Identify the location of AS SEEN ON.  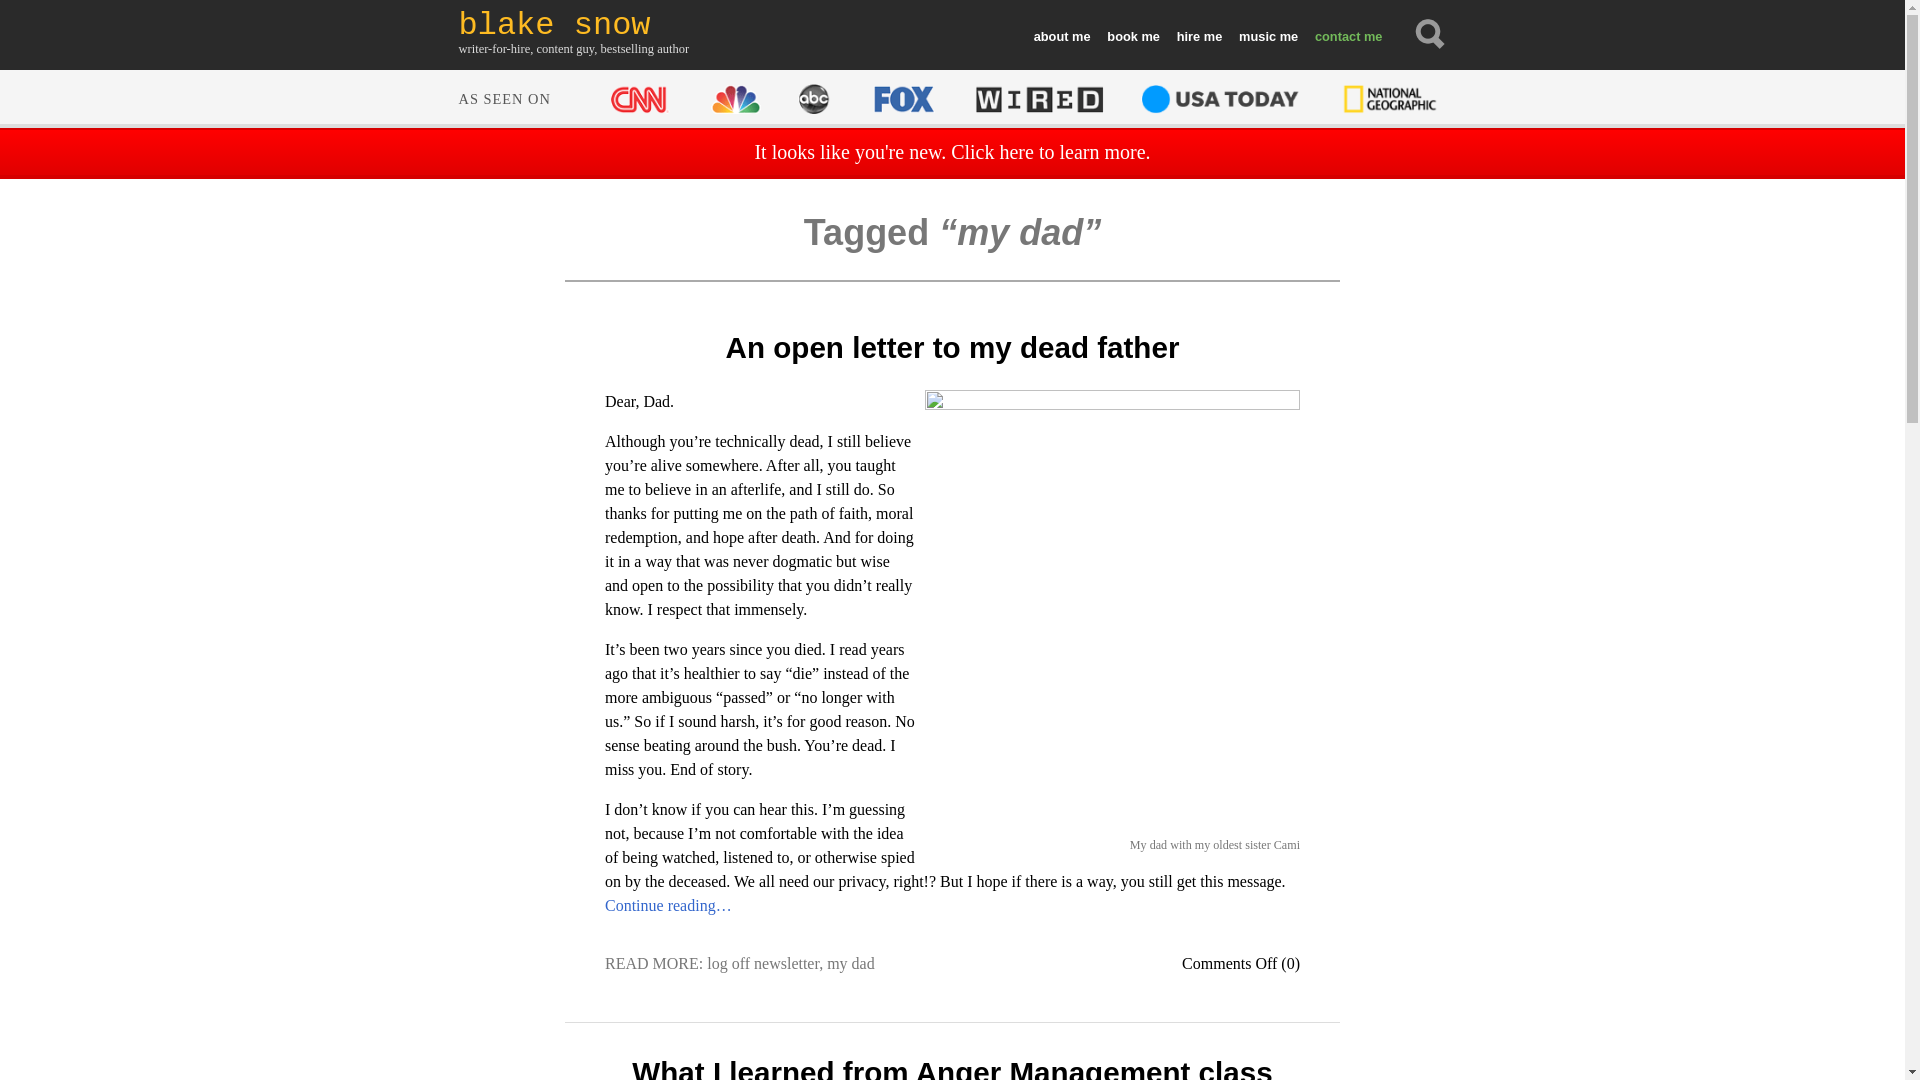
(949, 96).